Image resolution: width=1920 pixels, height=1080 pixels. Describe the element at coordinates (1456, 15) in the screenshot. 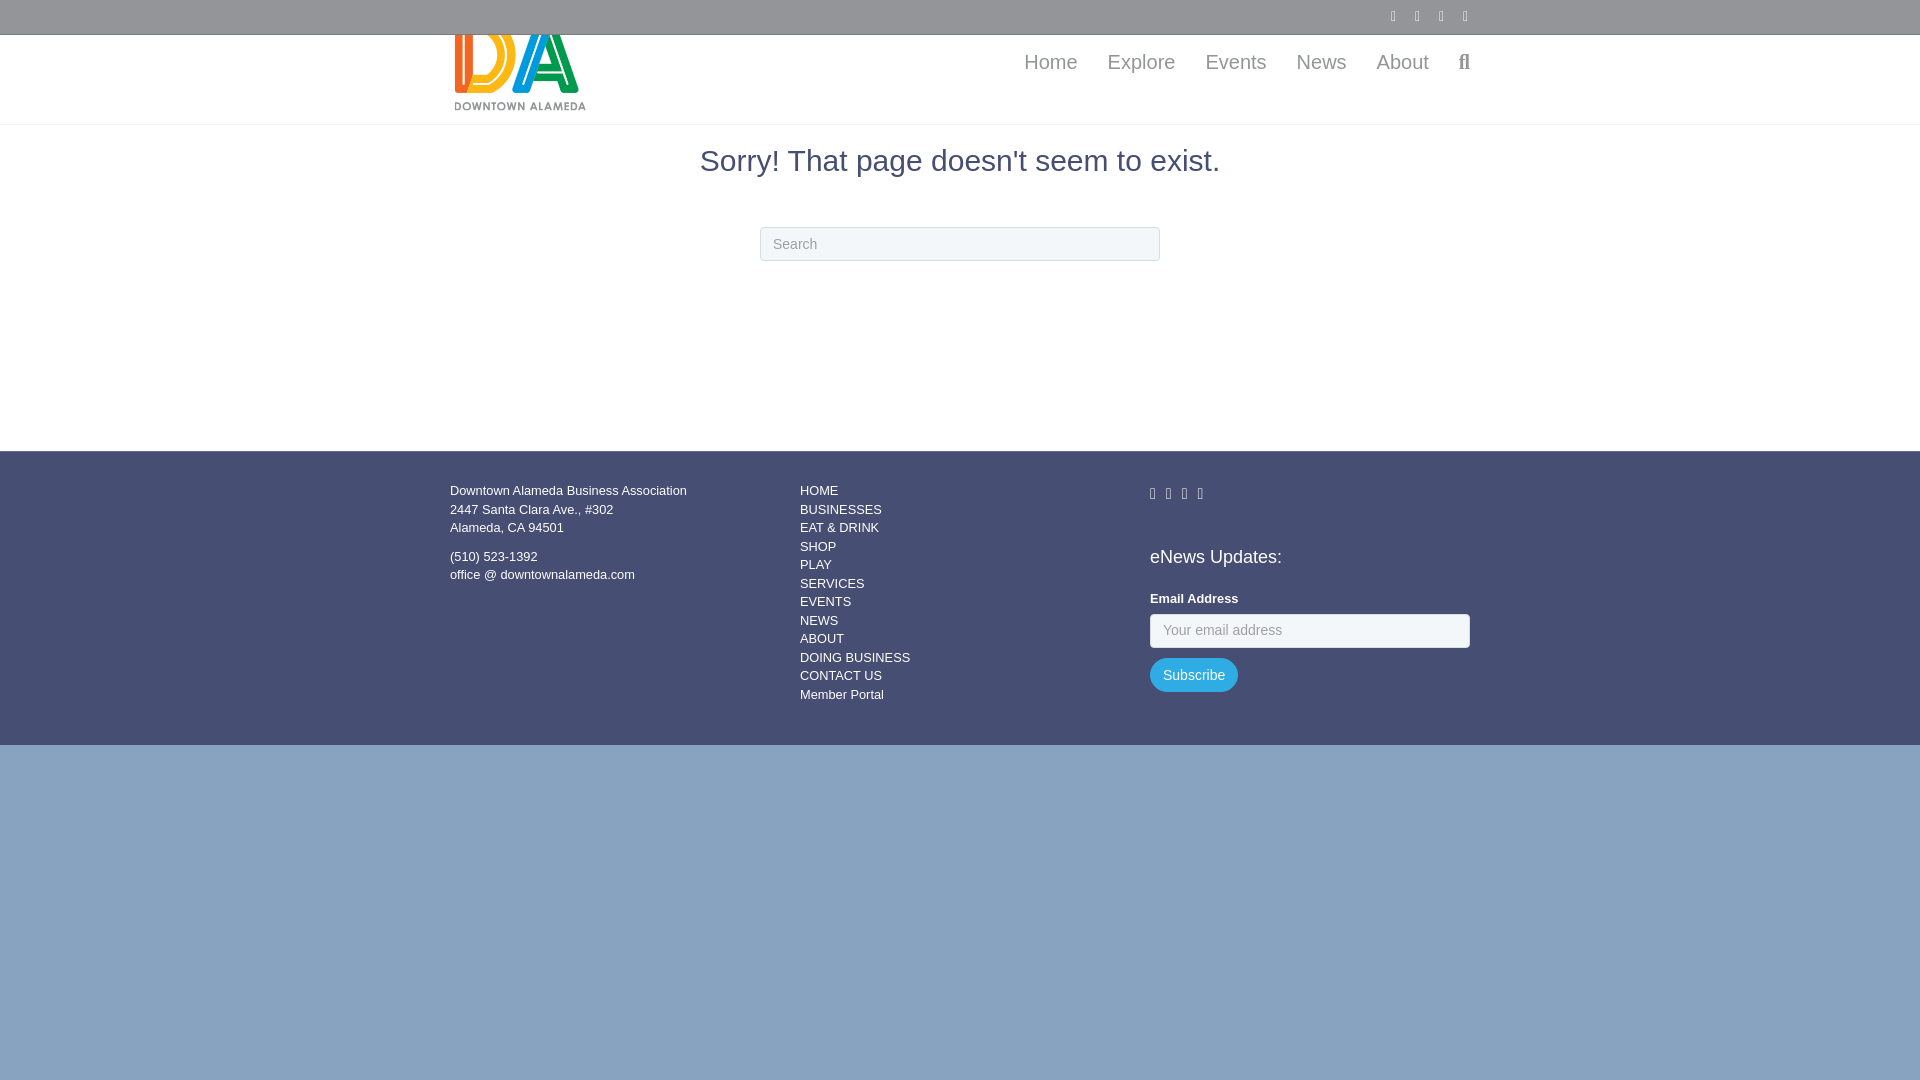

I see `Instagram` at that location.